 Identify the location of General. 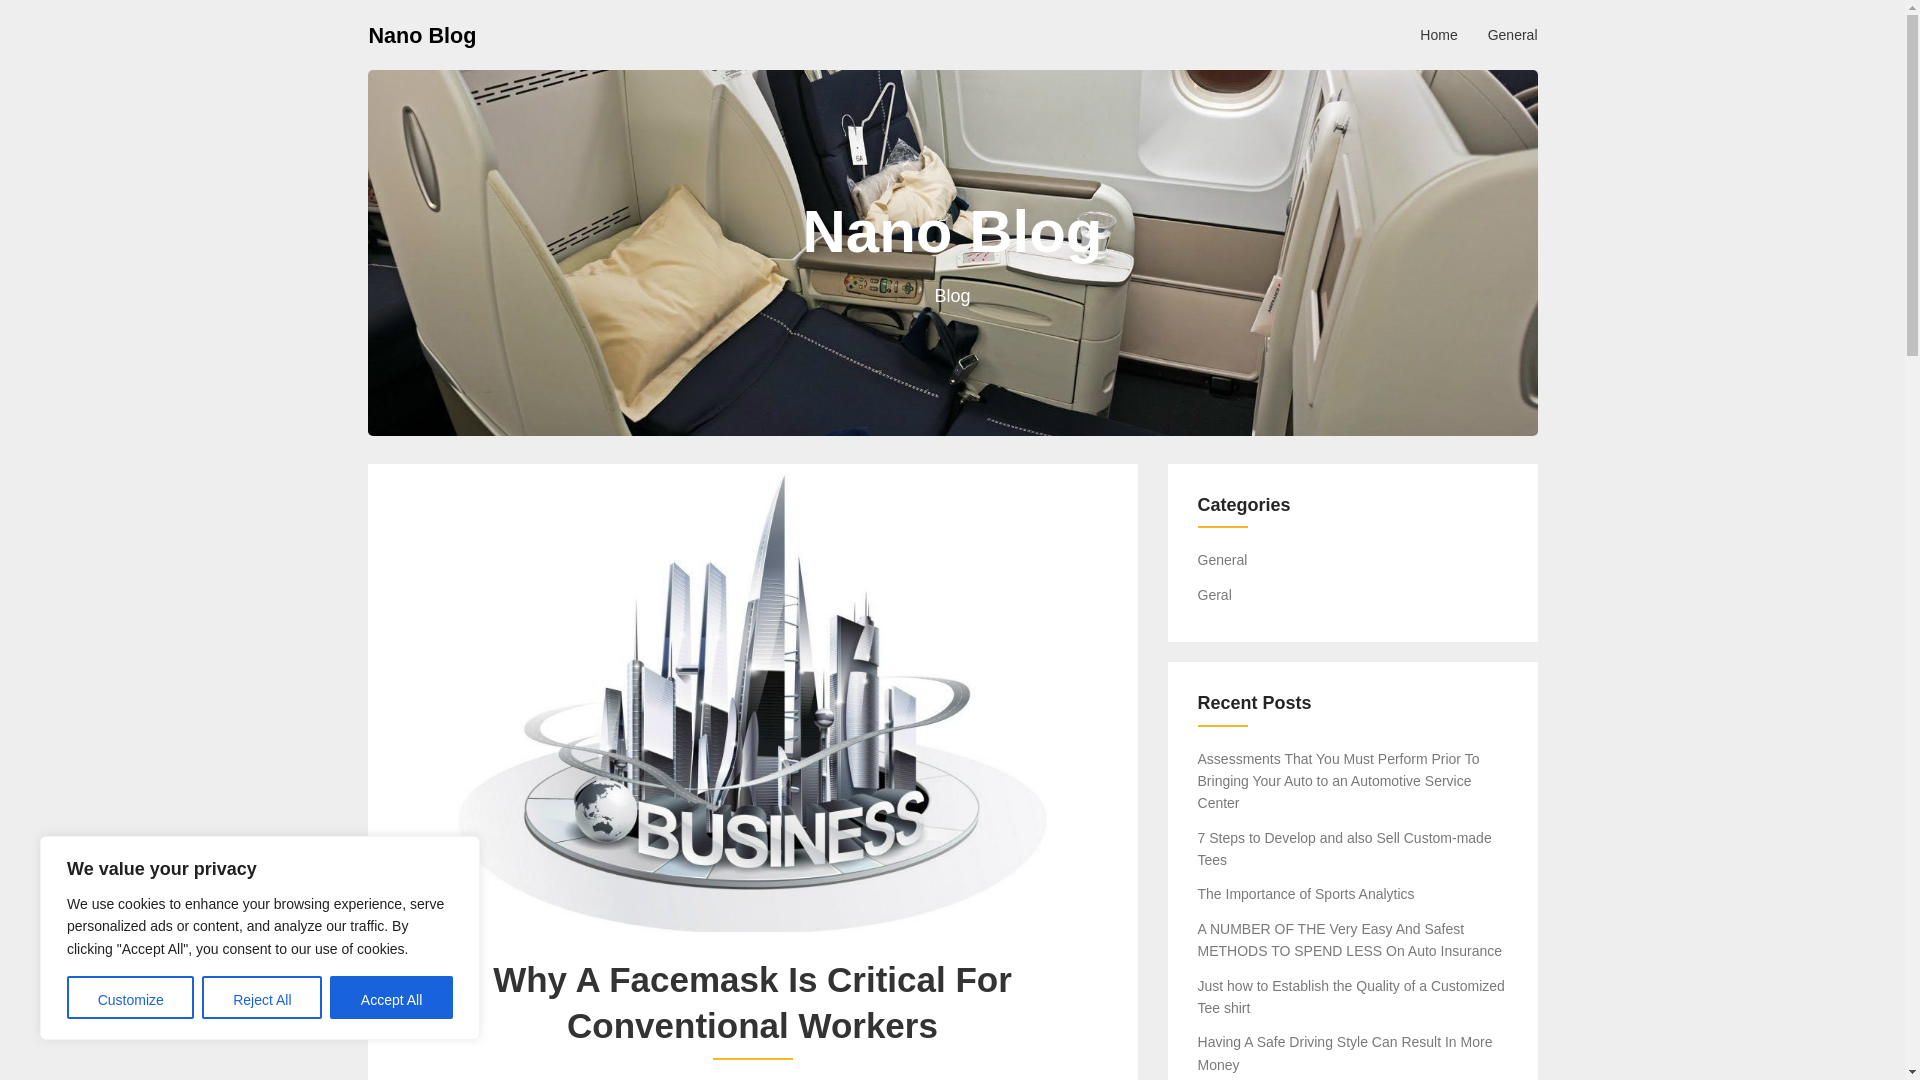
(1512, 34).